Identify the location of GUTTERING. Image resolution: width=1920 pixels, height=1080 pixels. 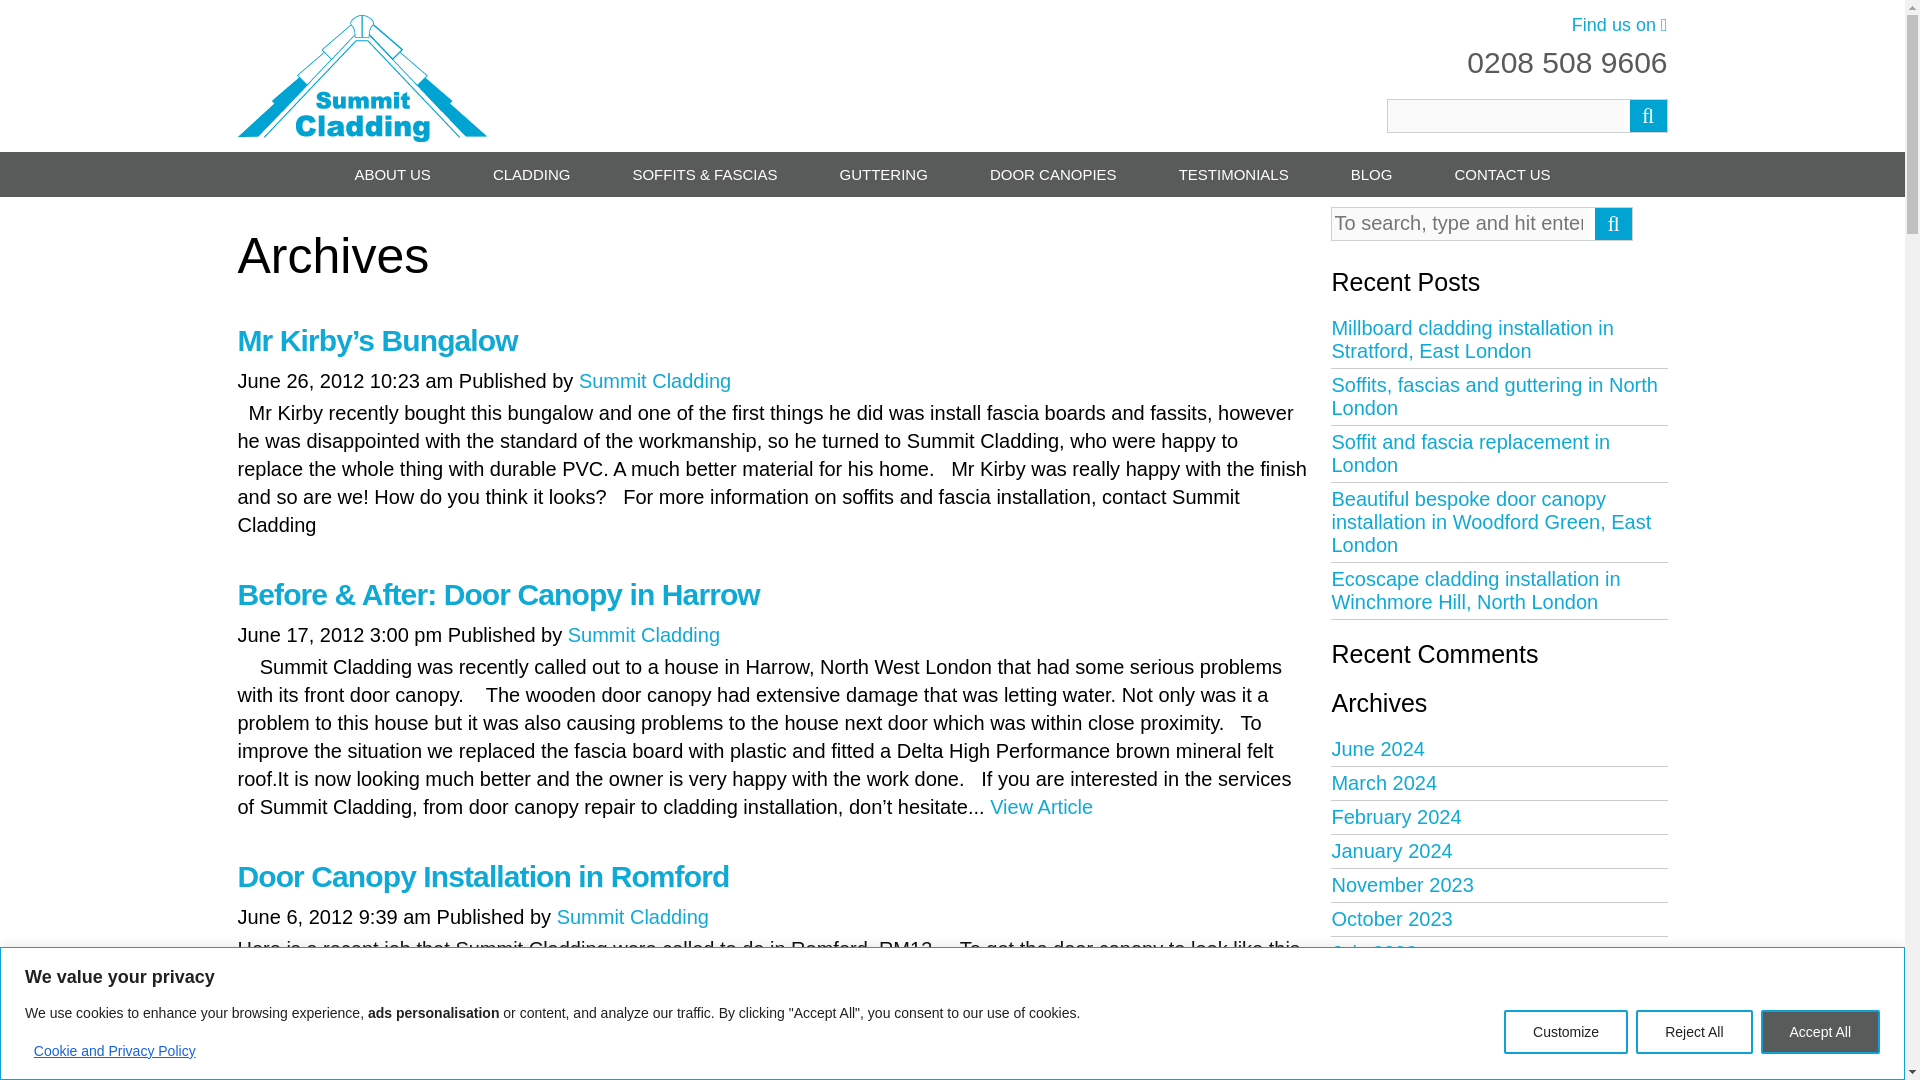
(883, 174).